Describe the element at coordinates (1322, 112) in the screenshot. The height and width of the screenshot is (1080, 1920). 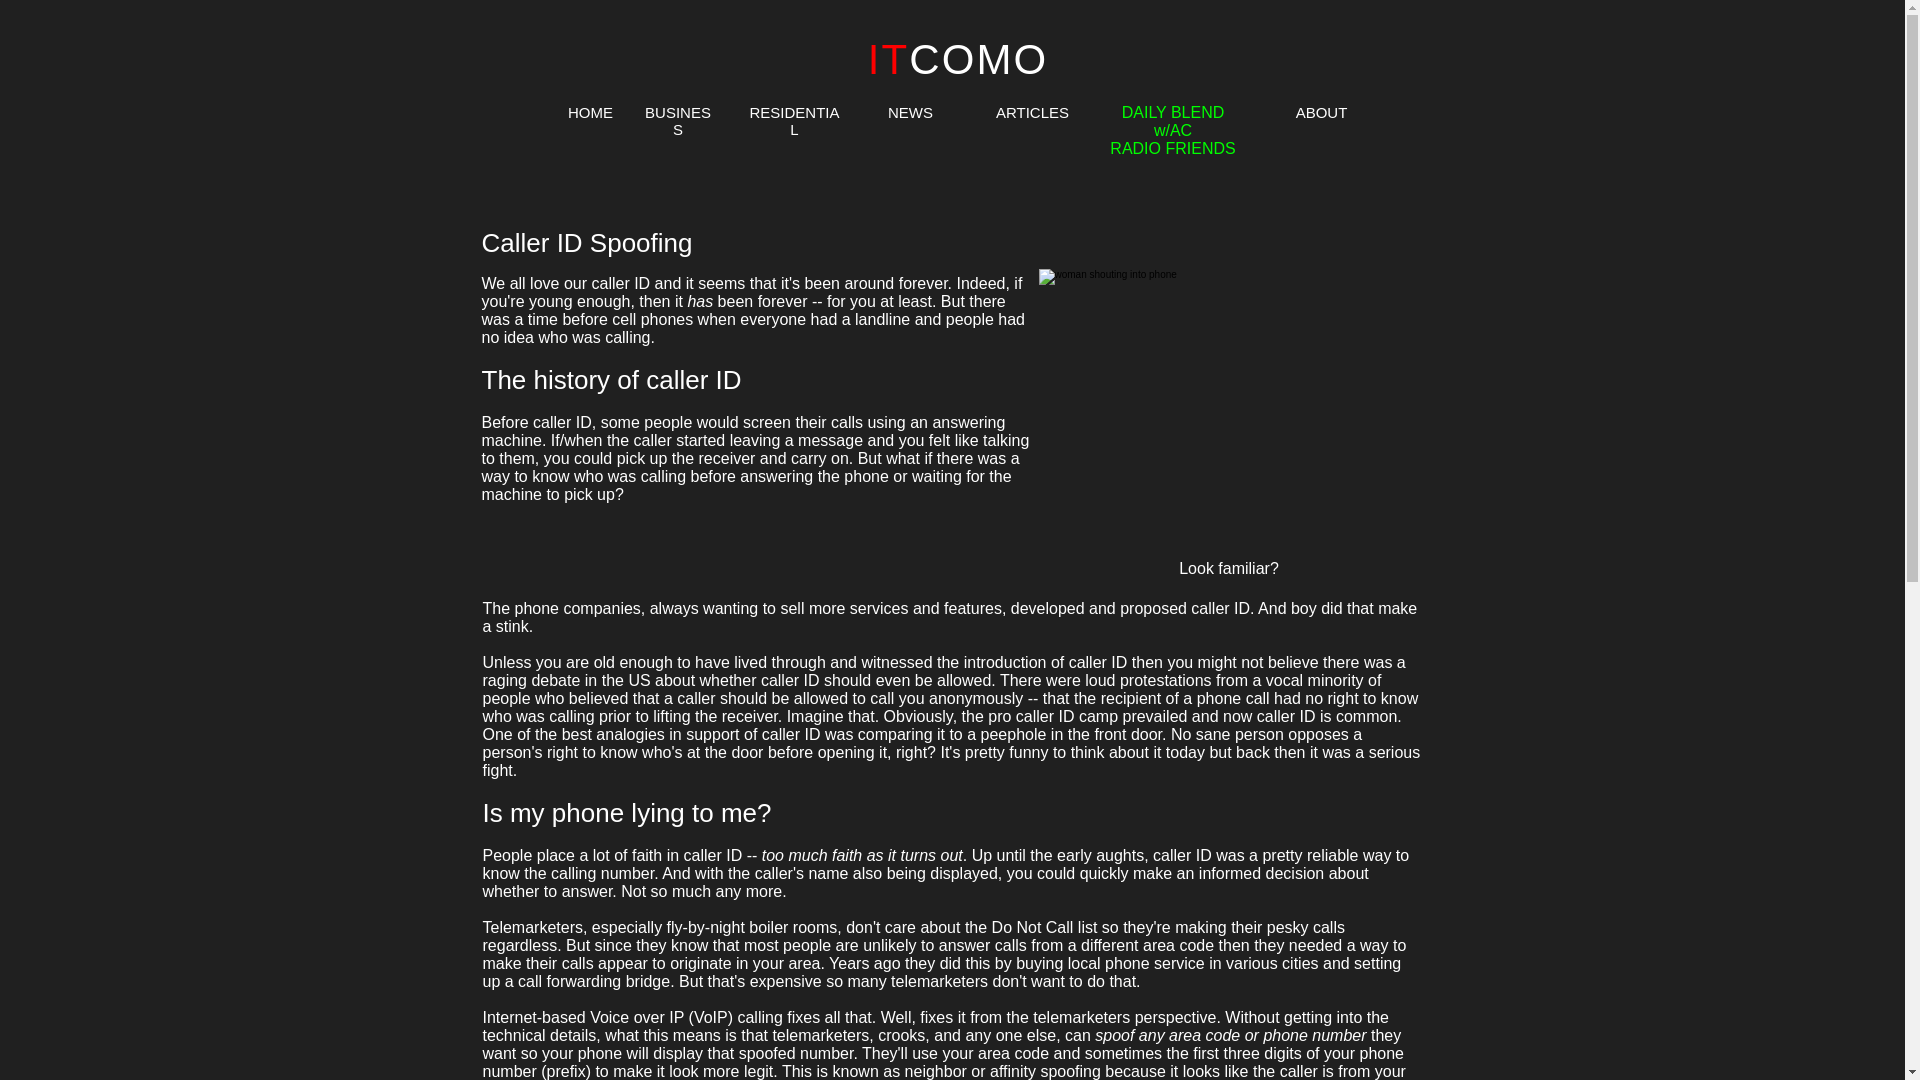
I see `ABOUT` at that location.